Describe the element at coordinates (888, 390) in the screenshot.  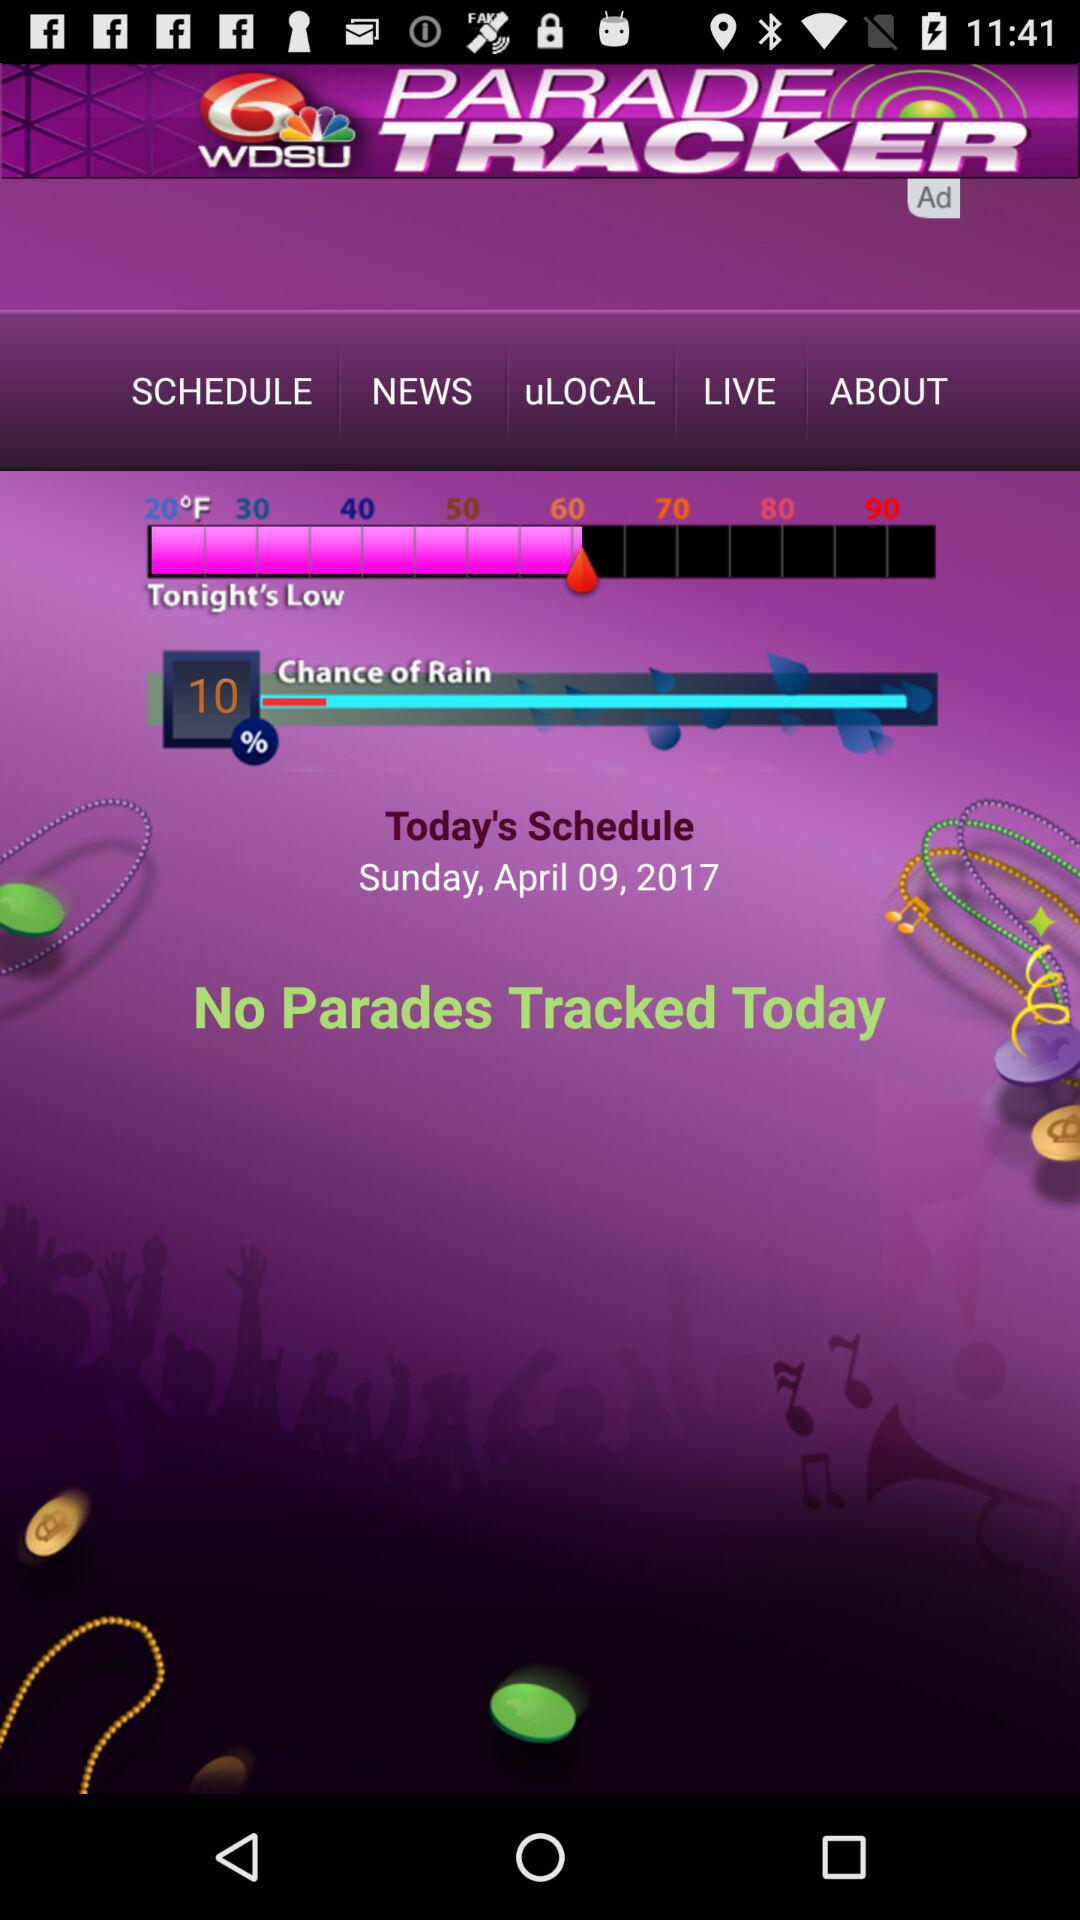
I see `click on about` at that location.